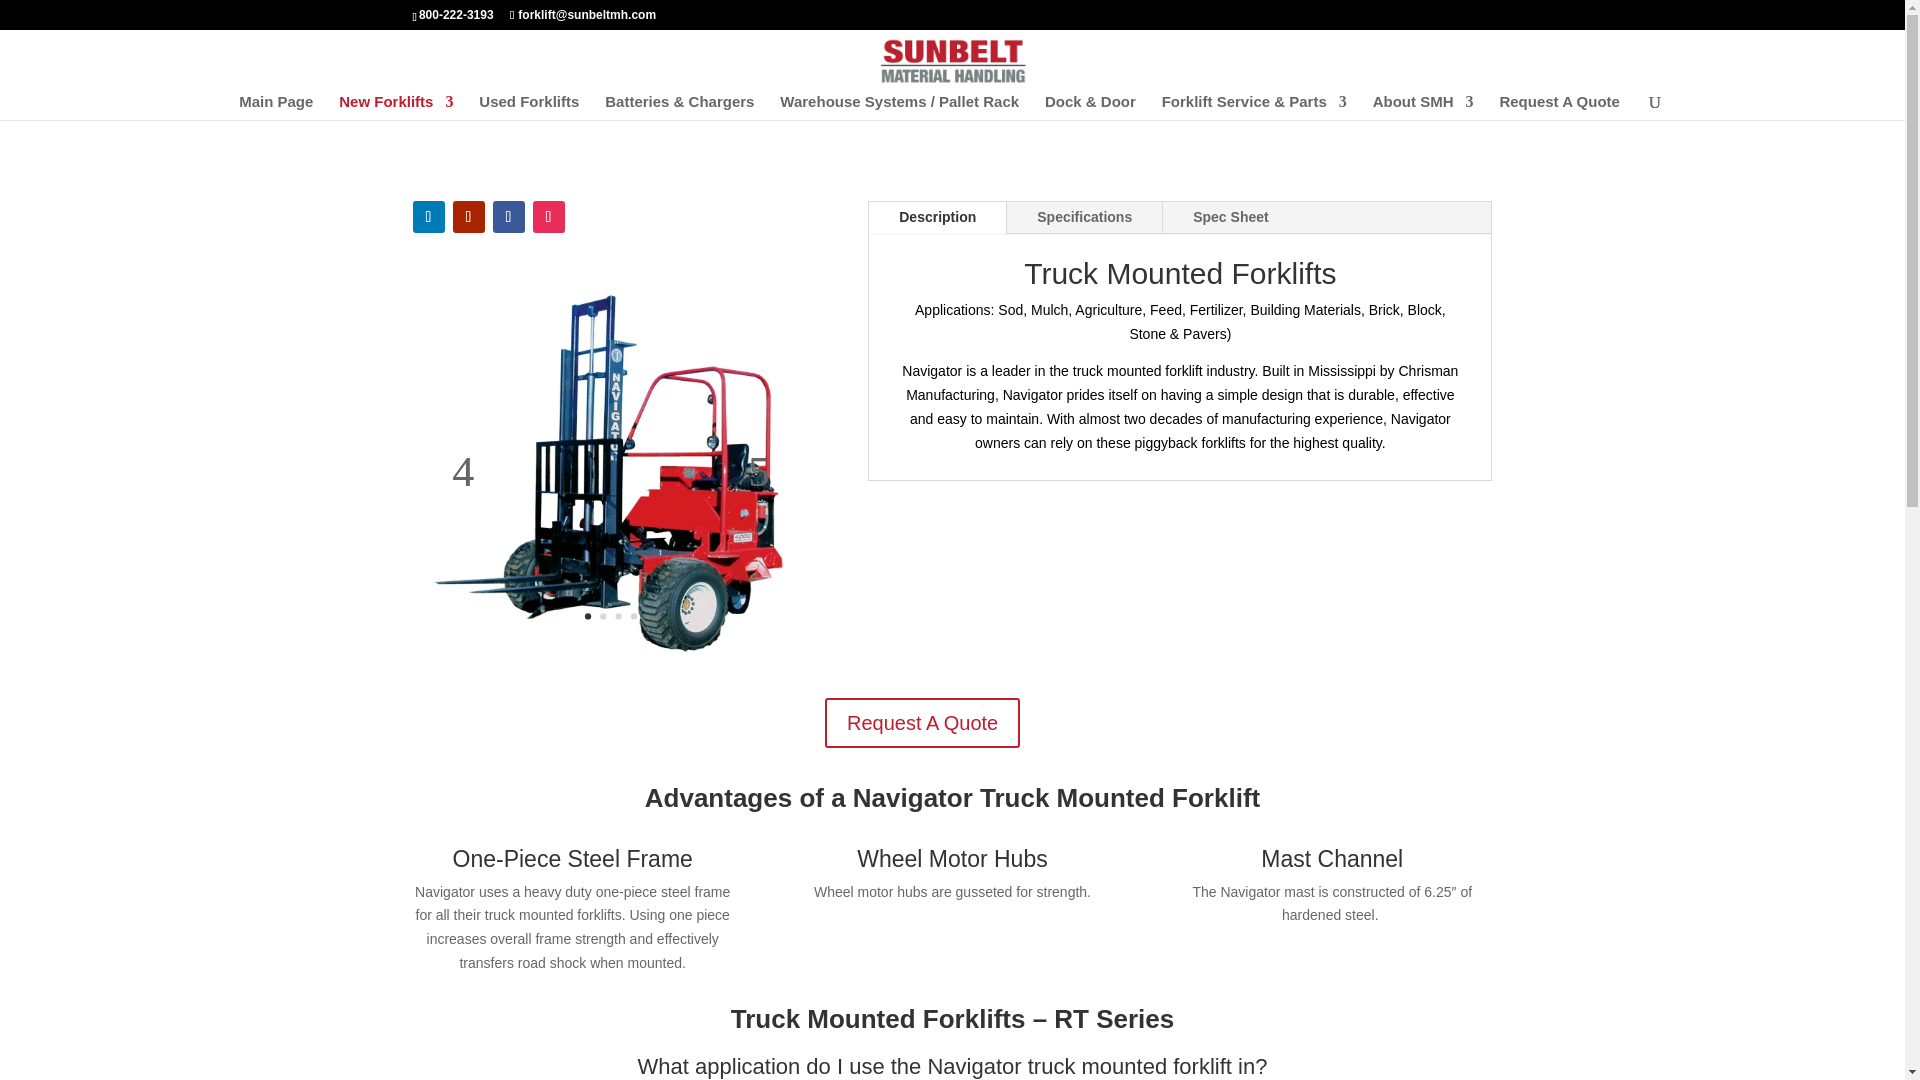 Image resolution: width=1920 pixels, height=1080 pixels. What do you see at coordinates (548, 216) in the screenshot?
I see `Follow on Instagram` at bounding box center [548, 216].